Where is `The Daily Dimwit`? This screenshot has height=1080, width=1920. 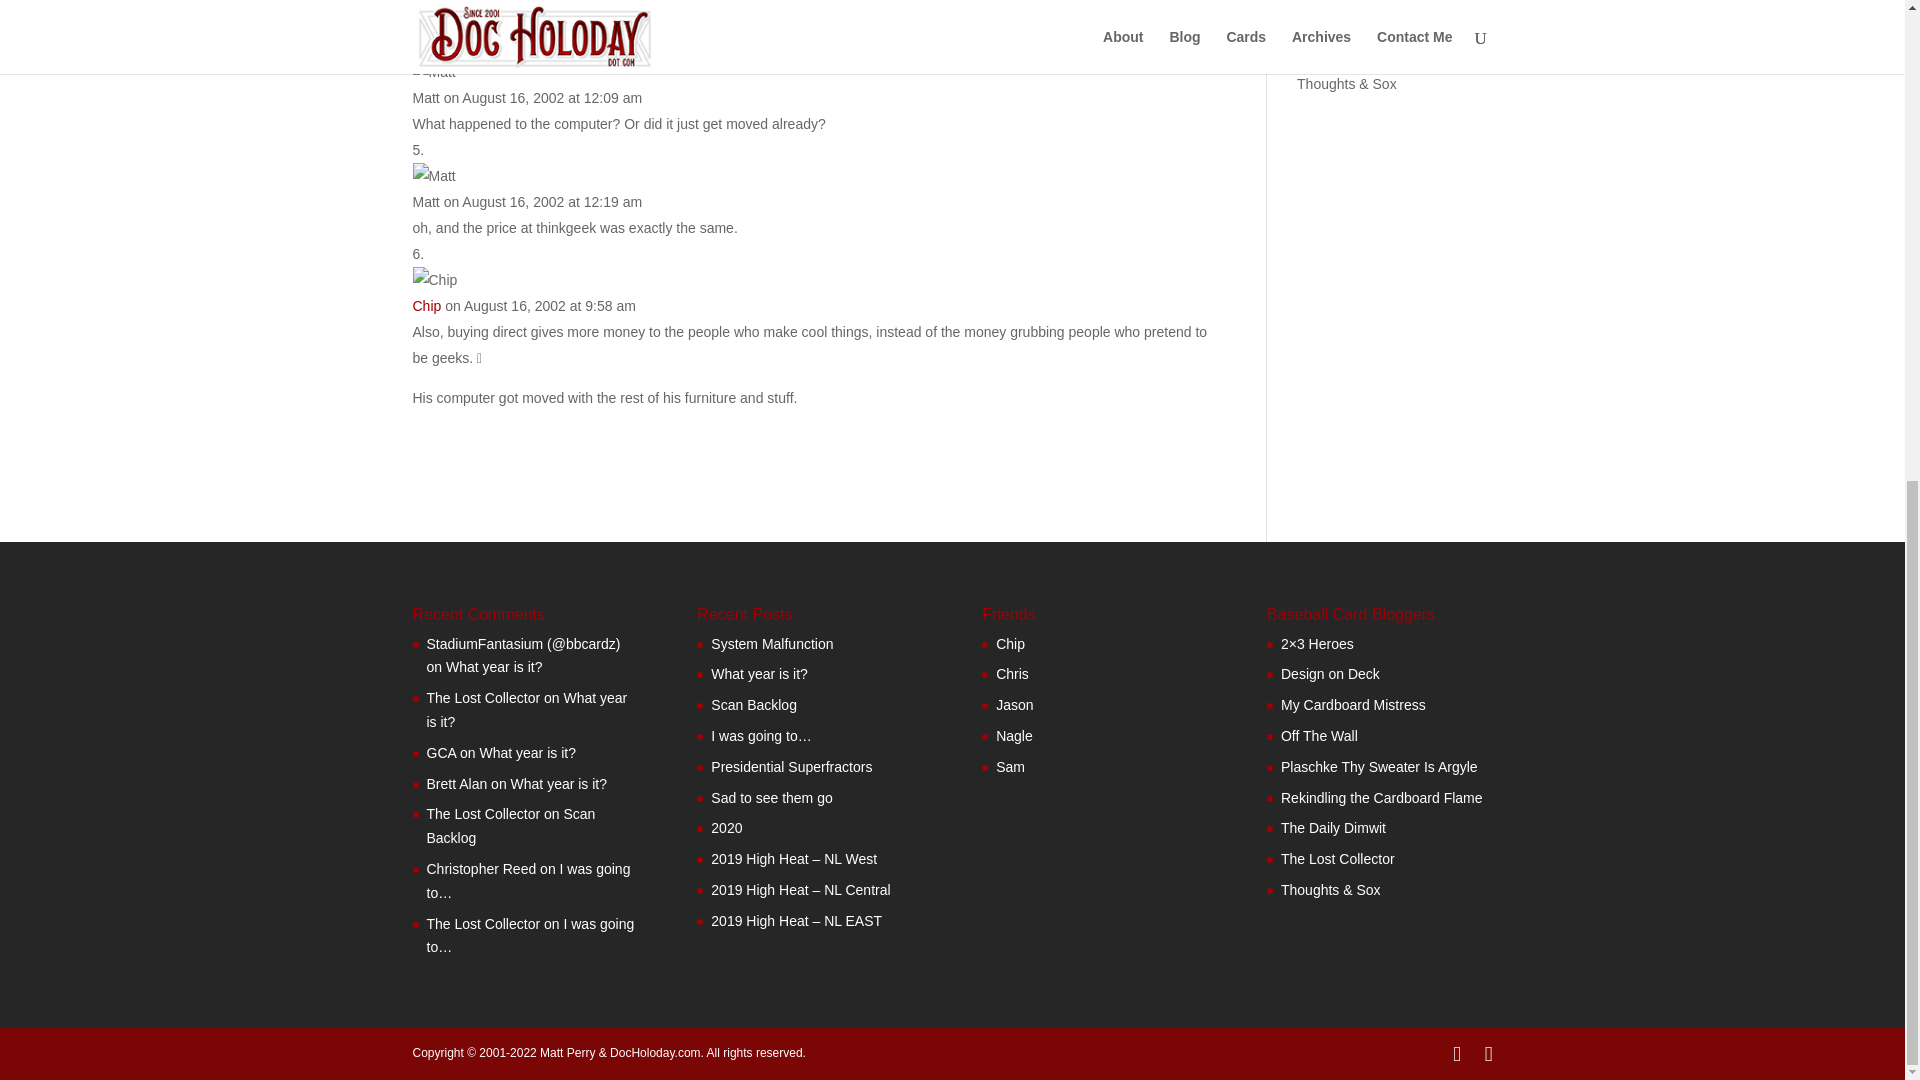
The Daily Dimwit is located at coordinates (1349, 23).